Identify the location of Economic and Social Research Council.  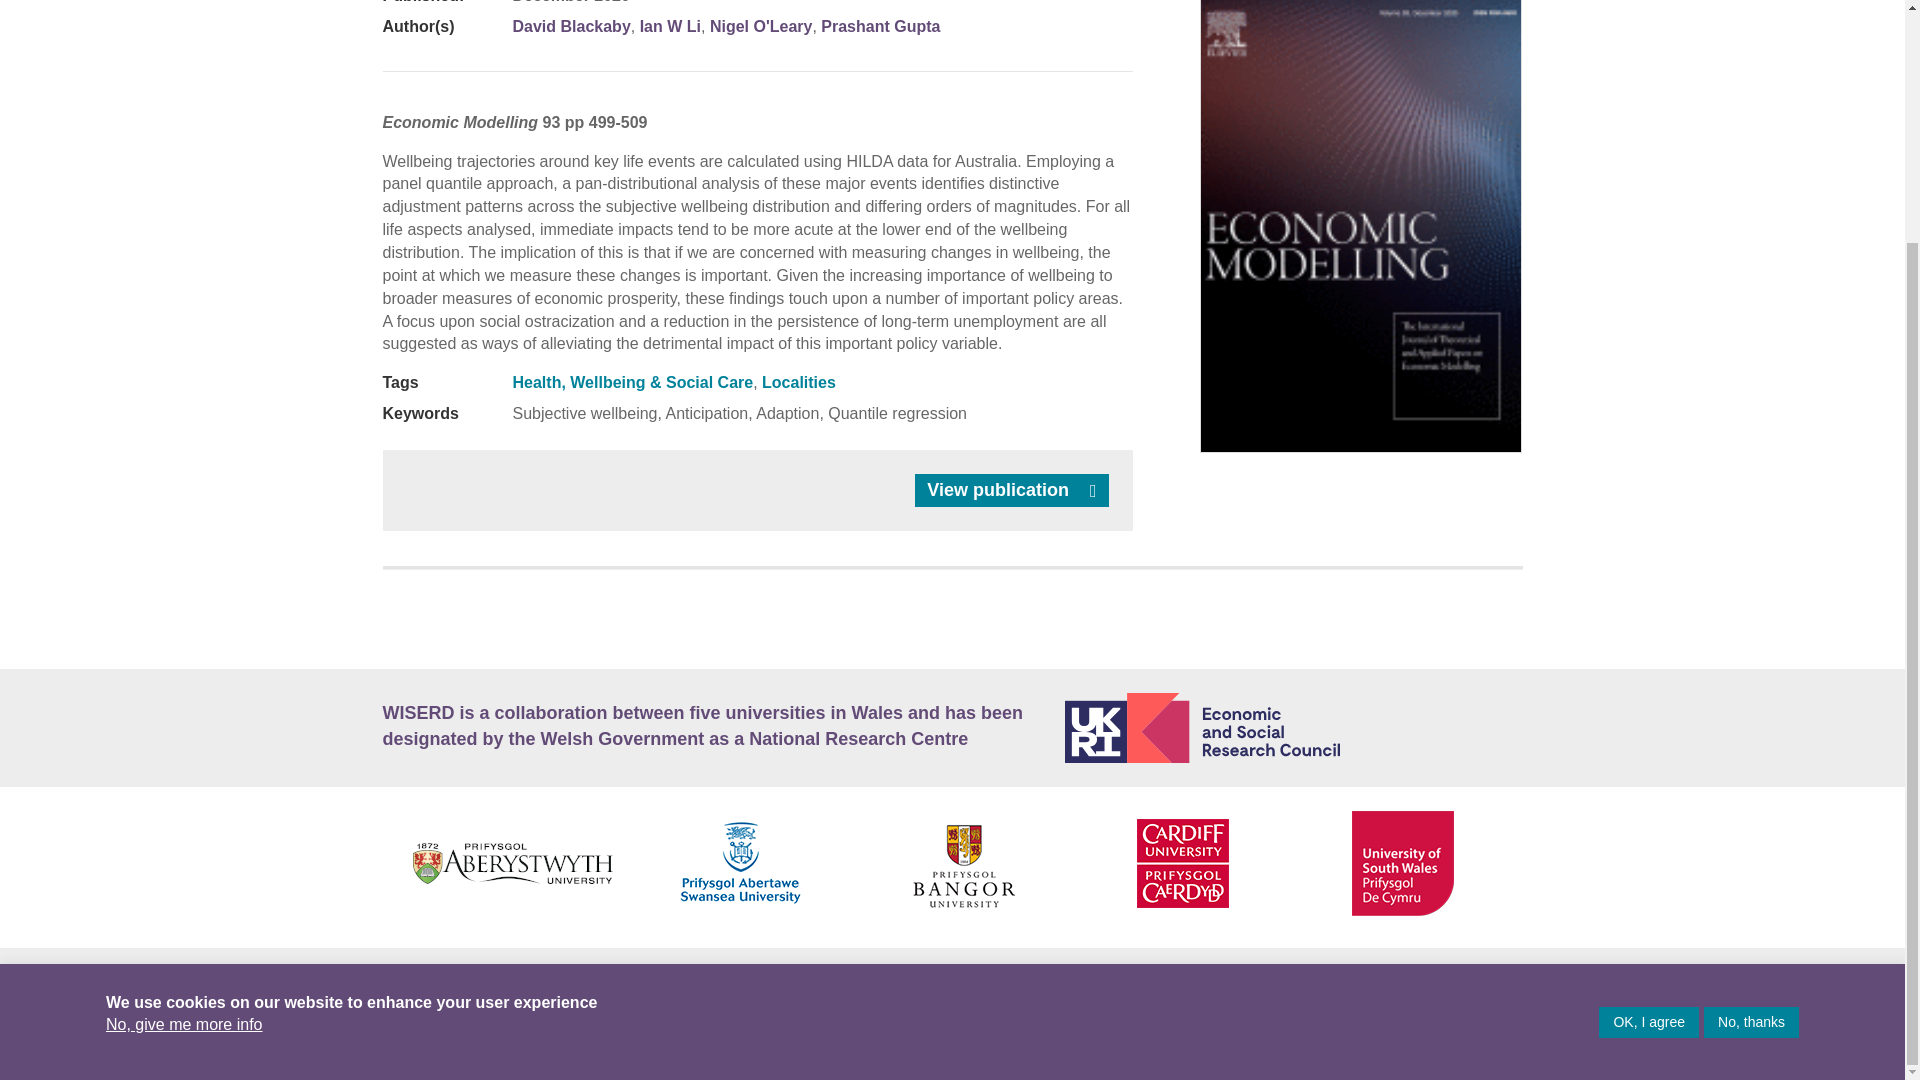
(1294, 728).